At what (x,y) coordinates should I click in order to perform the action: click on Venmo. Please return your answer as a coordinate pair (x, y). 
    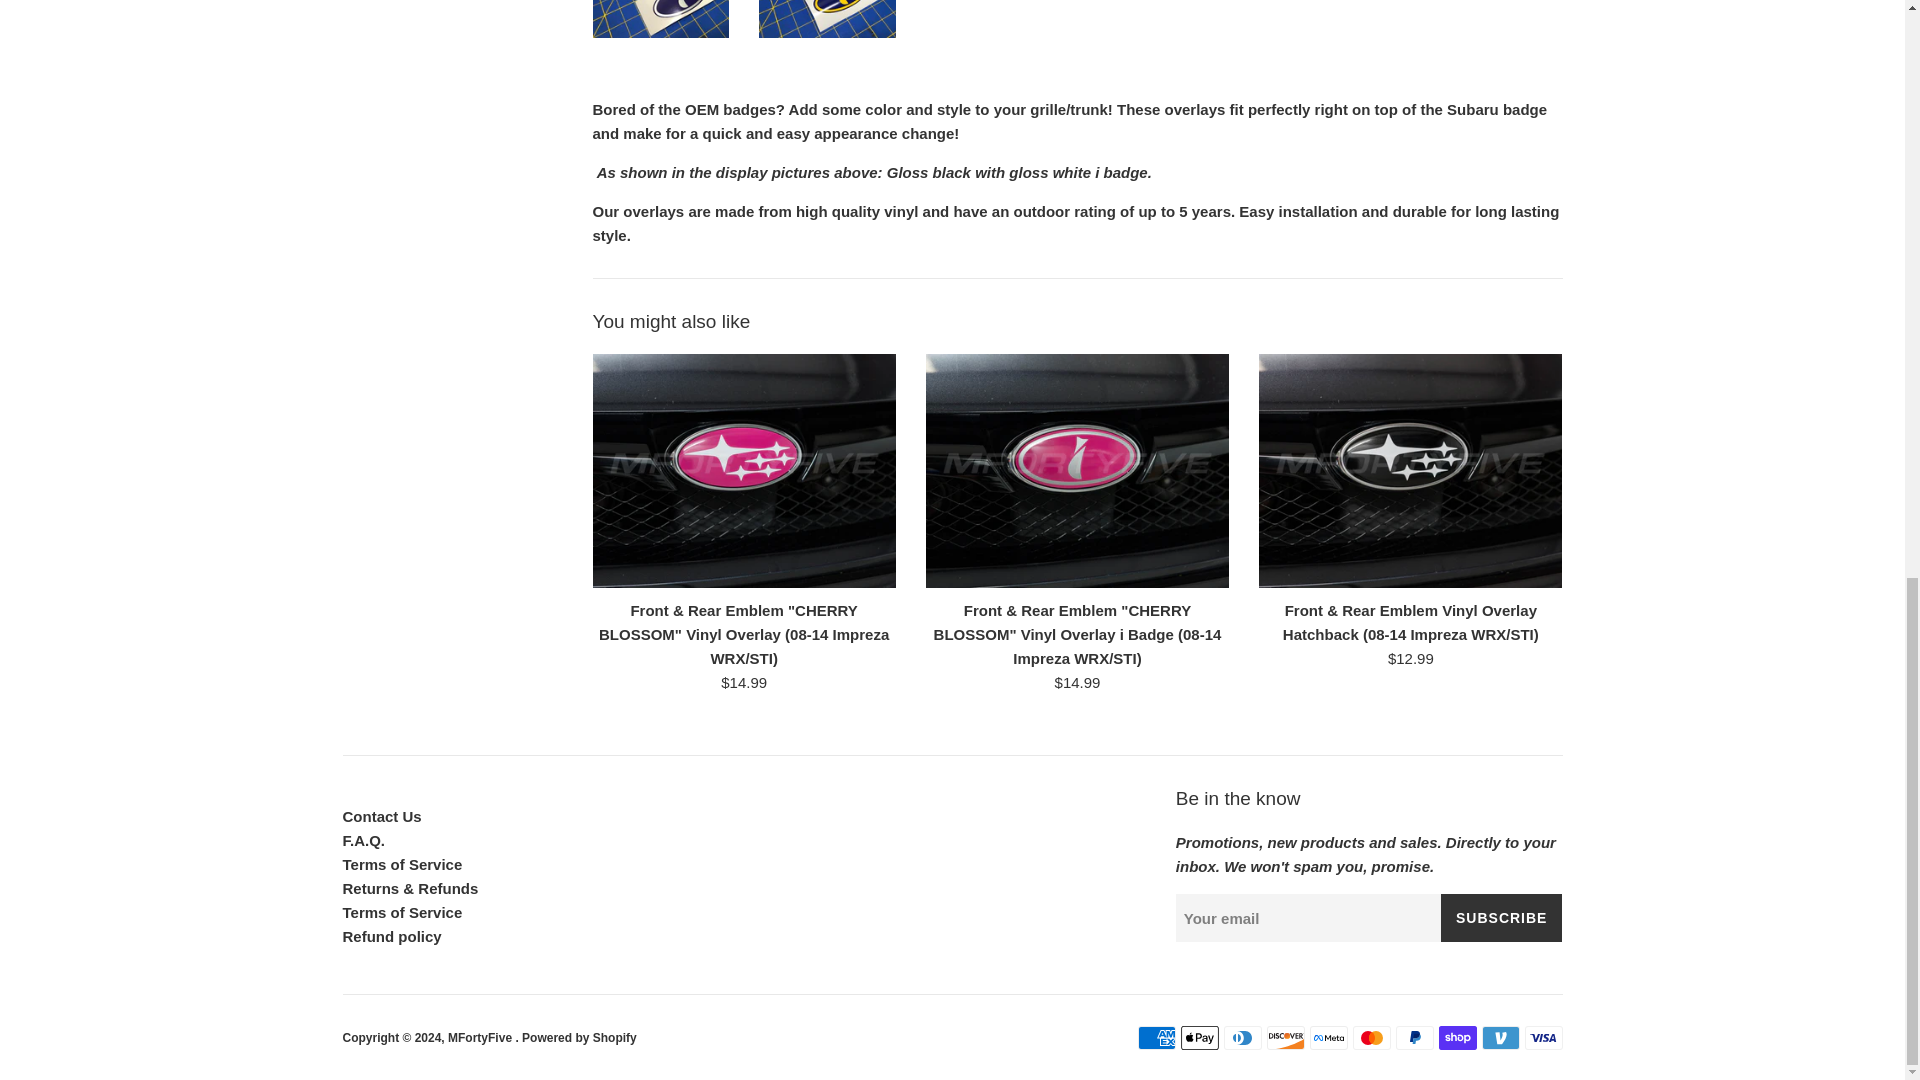
    Looking at the image, I should click on (1501, 1038).